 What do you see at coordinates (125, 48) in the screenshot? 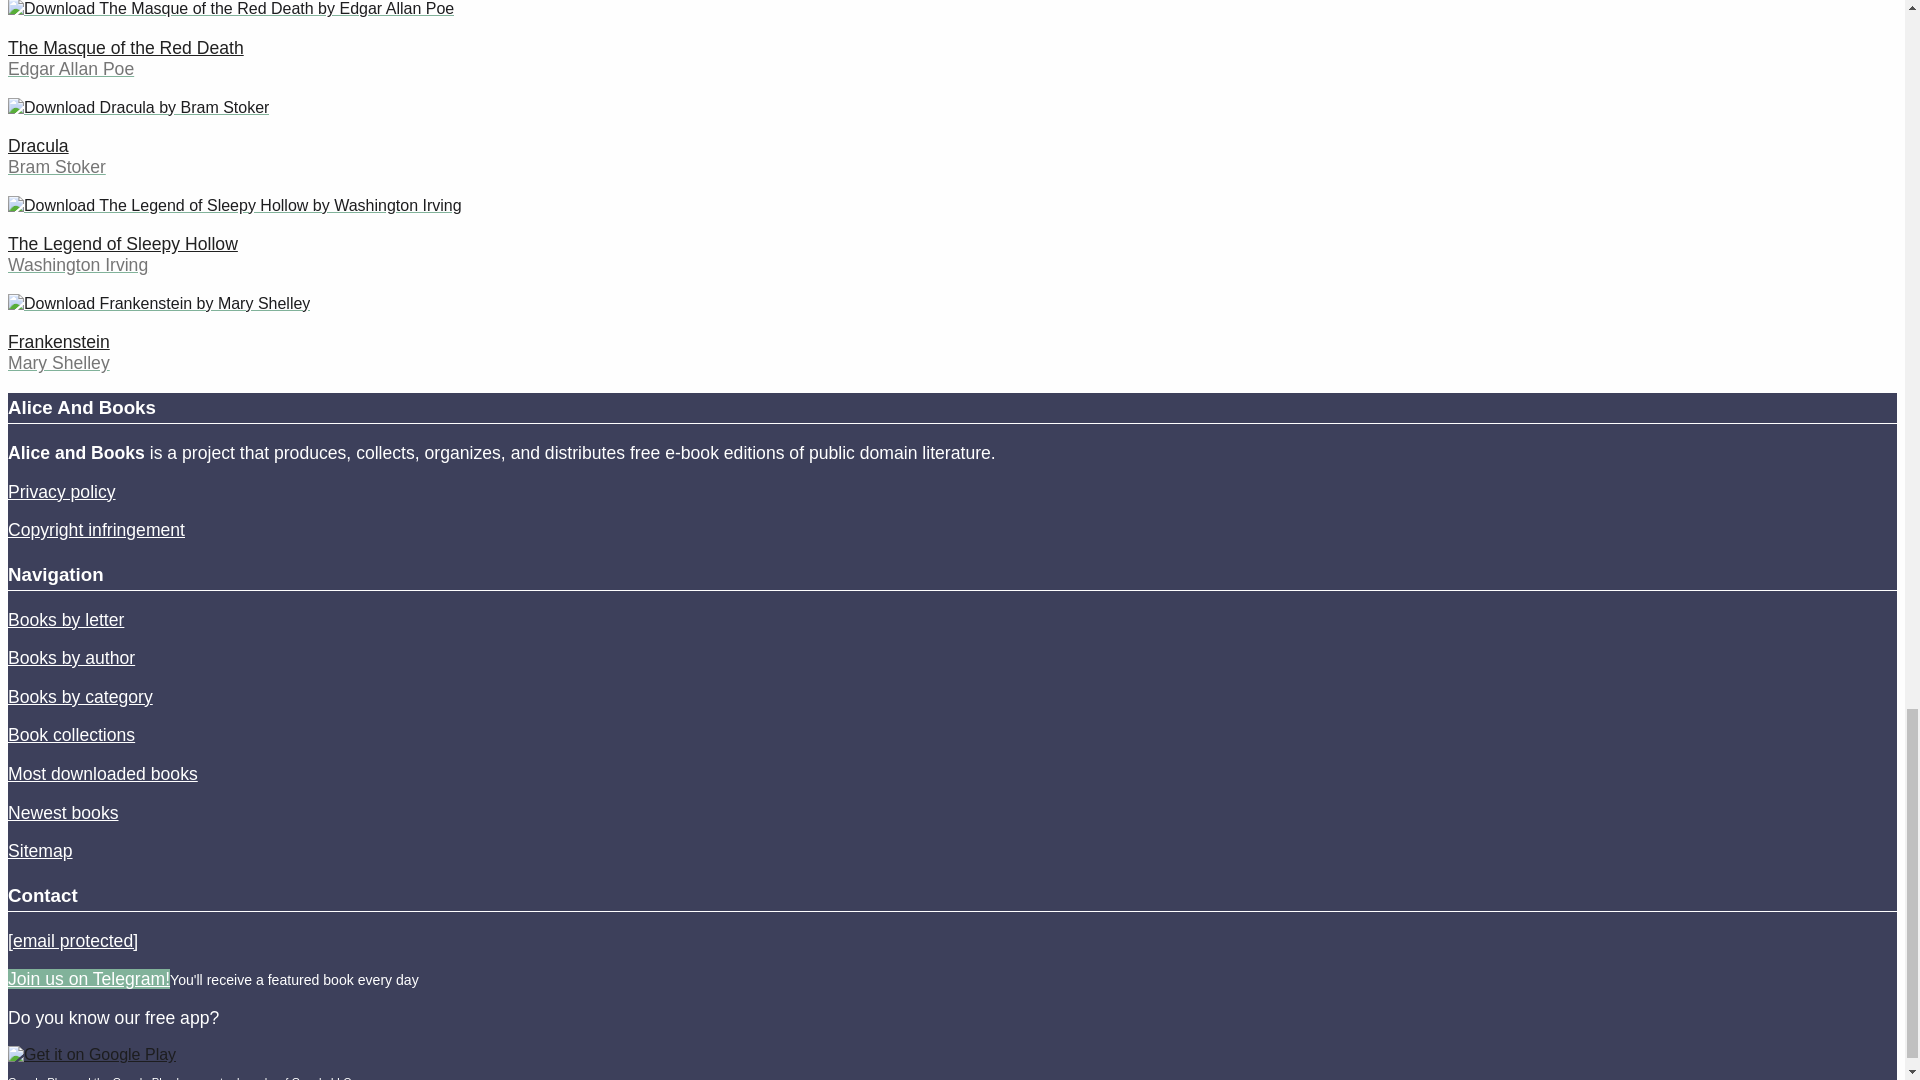
I see `The Masque of the Red Death` at bounding box center [125, 48].